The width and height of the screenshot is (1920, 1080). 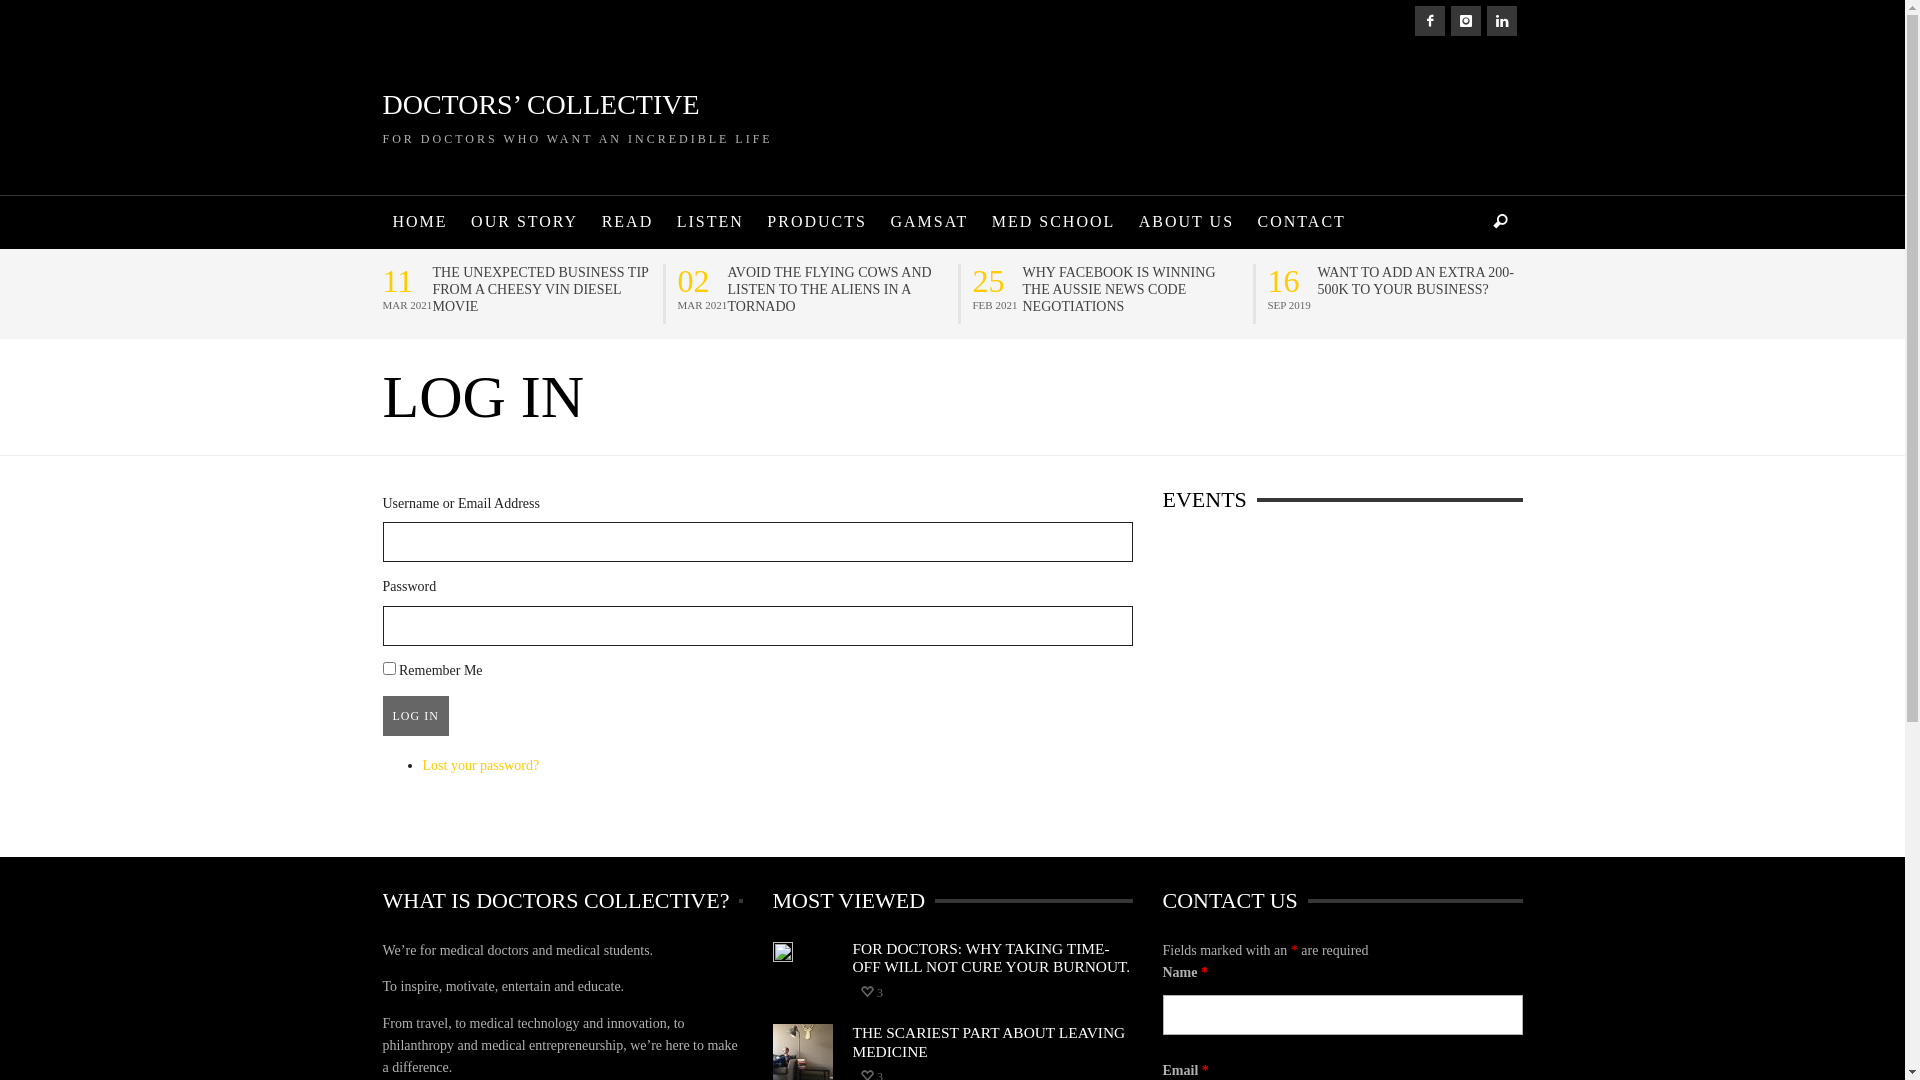 I want to click on FOR DOCTORS: WHY TAKING TIME-OFF WILL NOT CURE YOUR BURNOUT., so click(x=991, y=958).